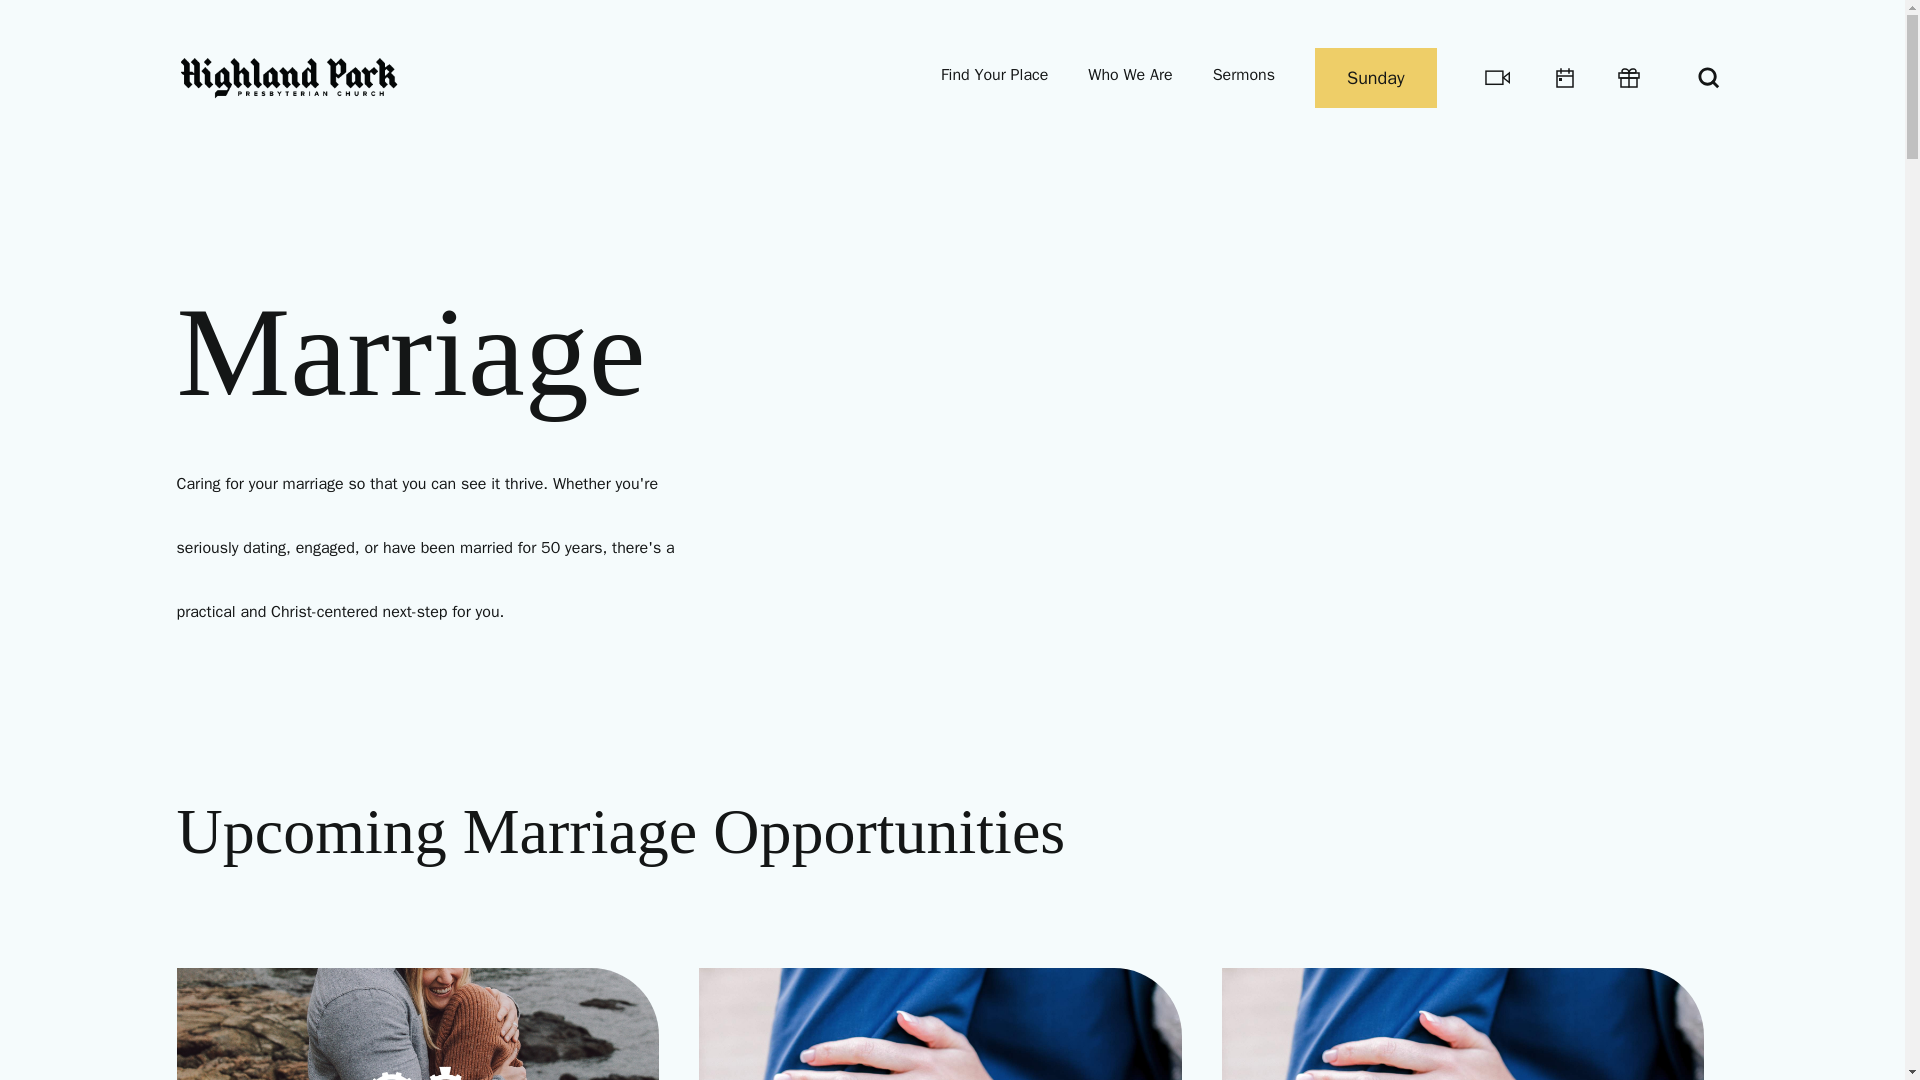 Image resolution: width=1920 pixels, height=1080 pixels. Describe the element at coordinates (994, 77) in the screenshot. I see `Find Your Place` at that location.